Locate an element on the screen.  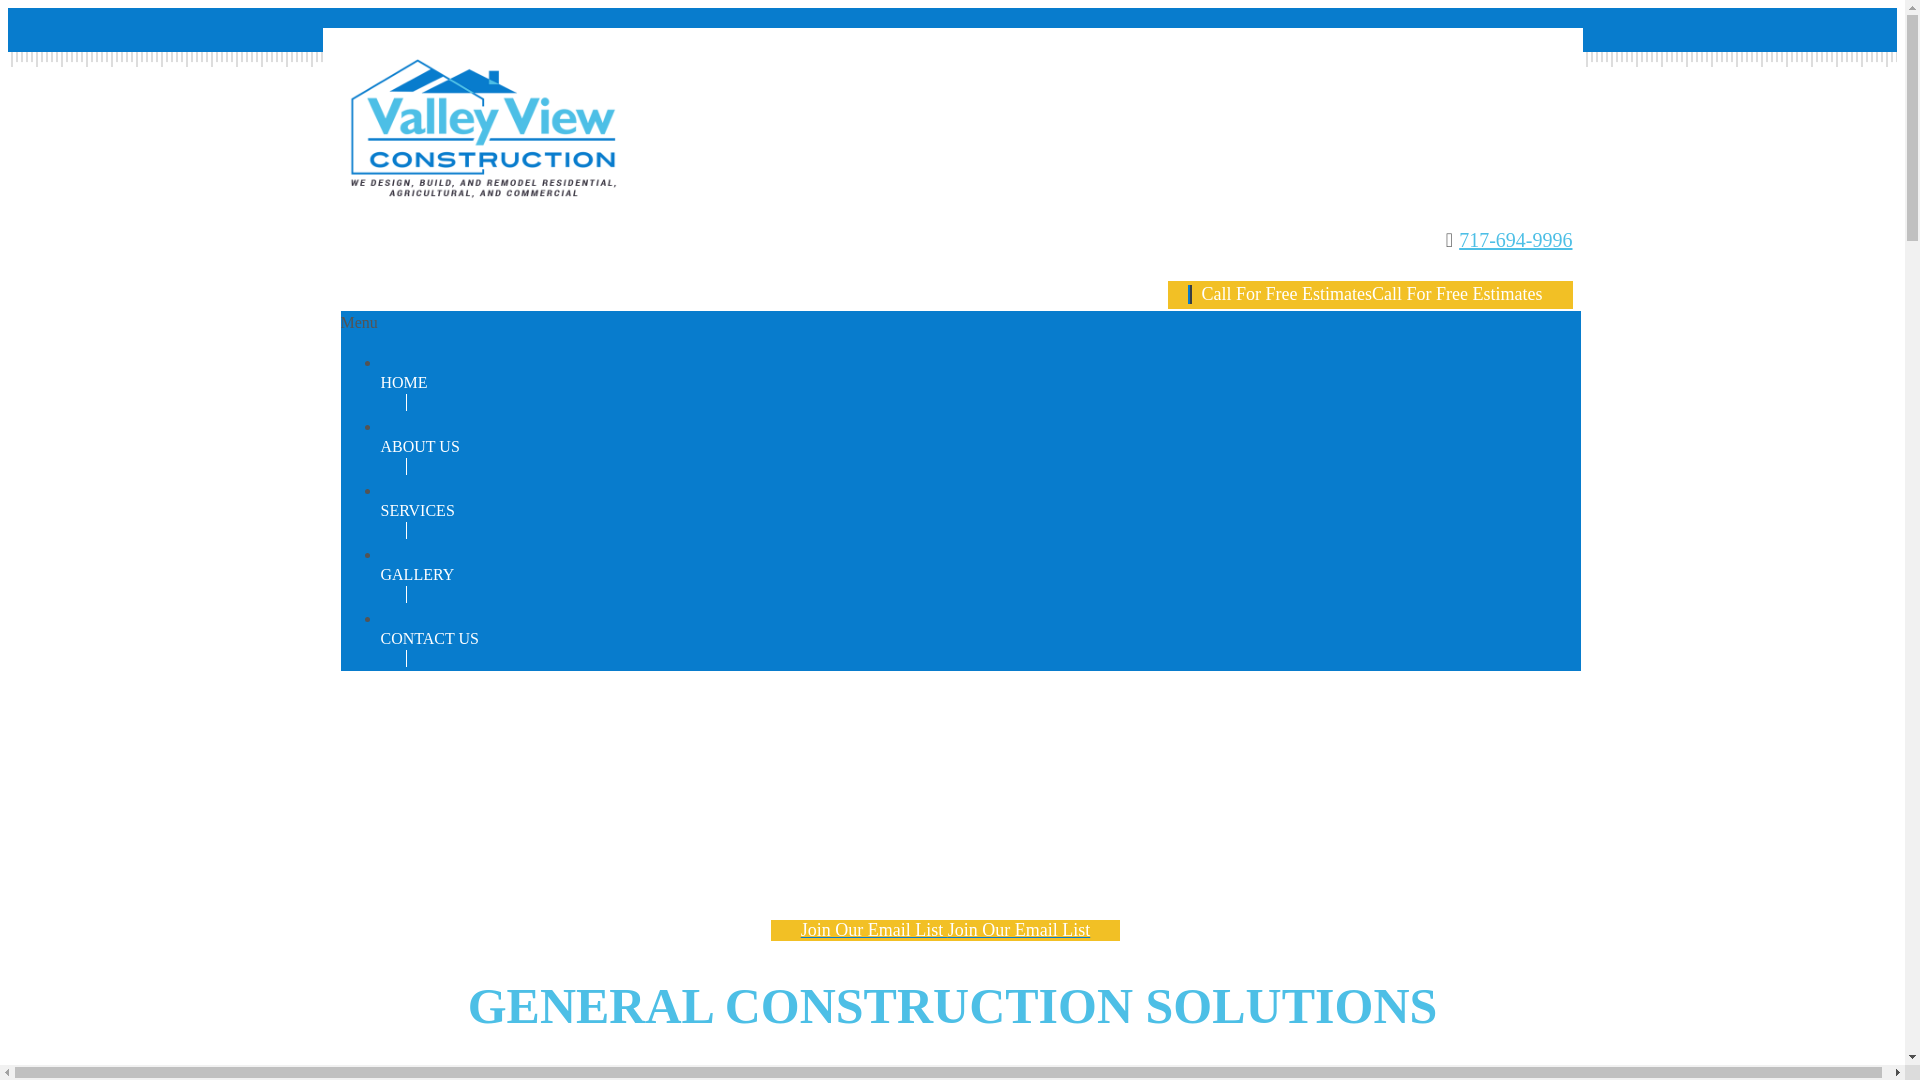
Go to site home page is located at coordinates (482, 186).